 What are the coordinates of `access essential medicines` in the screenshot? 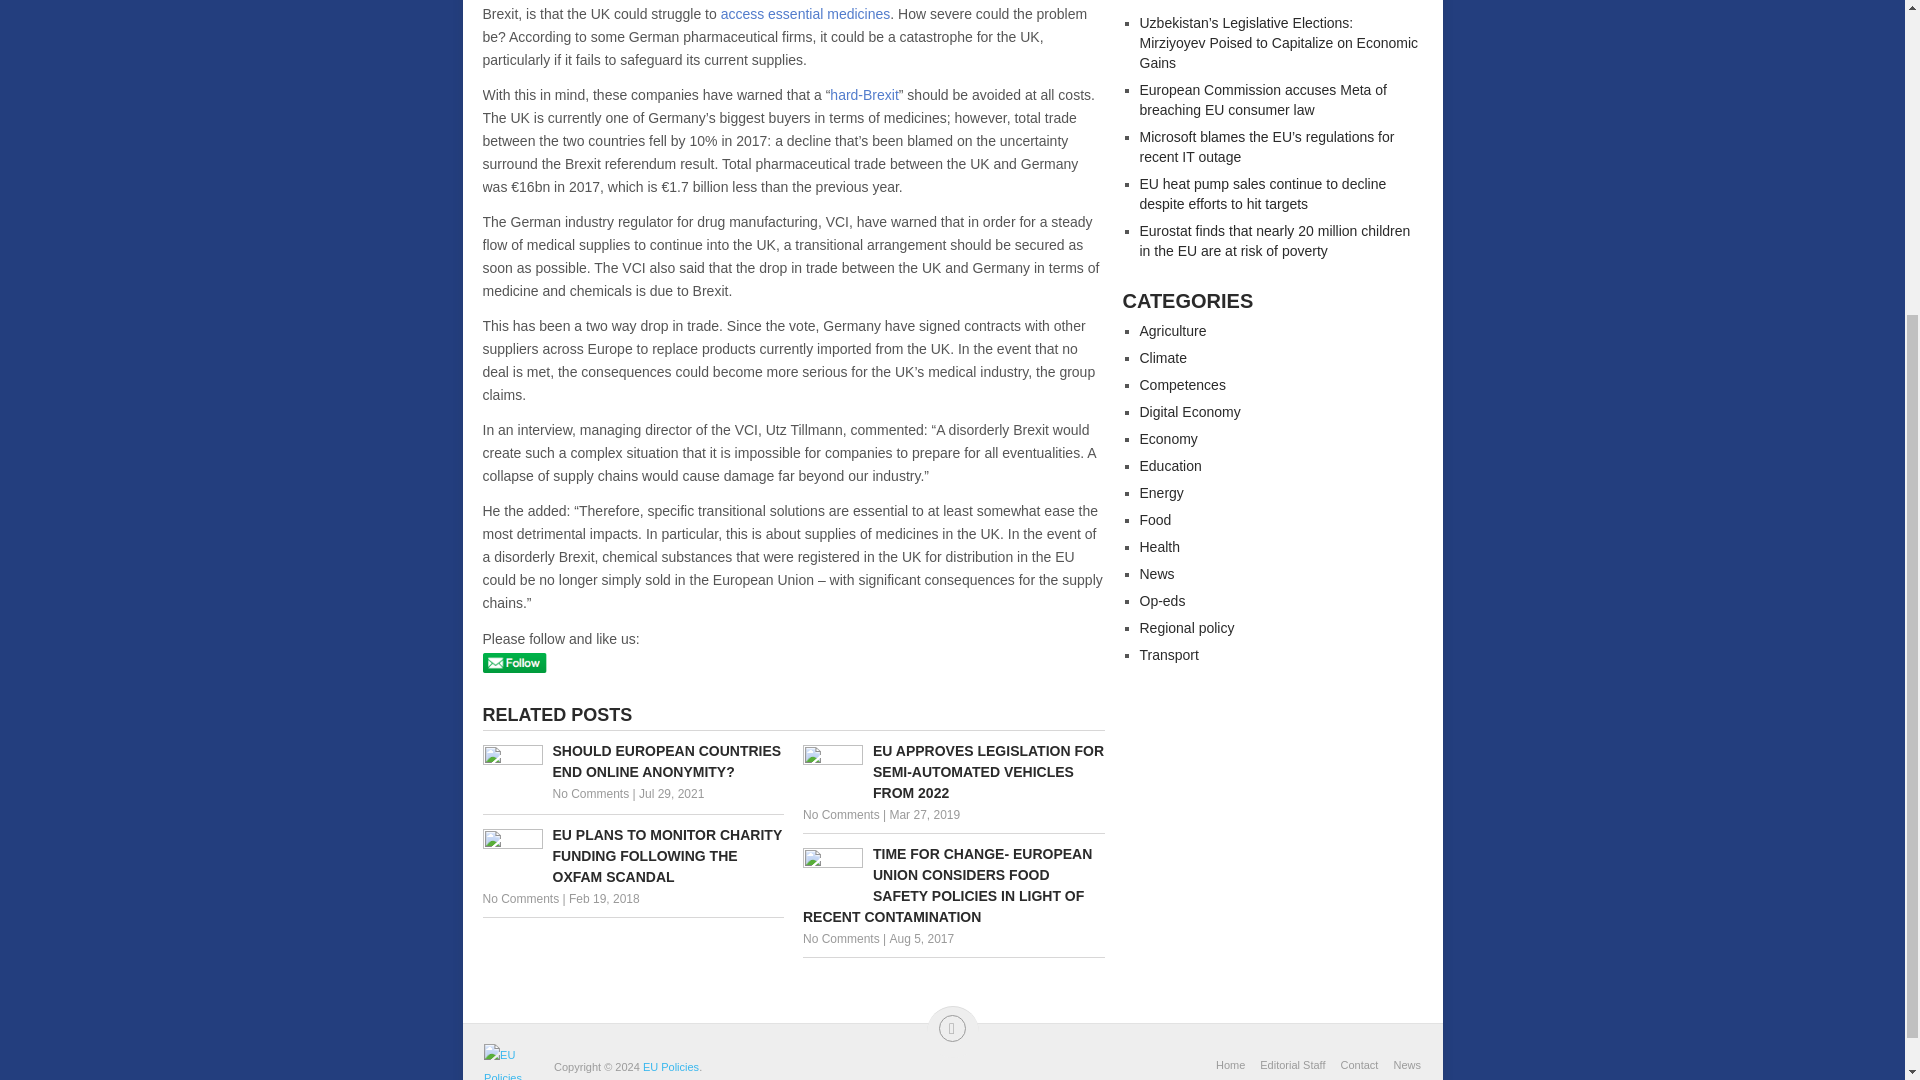 It's located at (806, 14).